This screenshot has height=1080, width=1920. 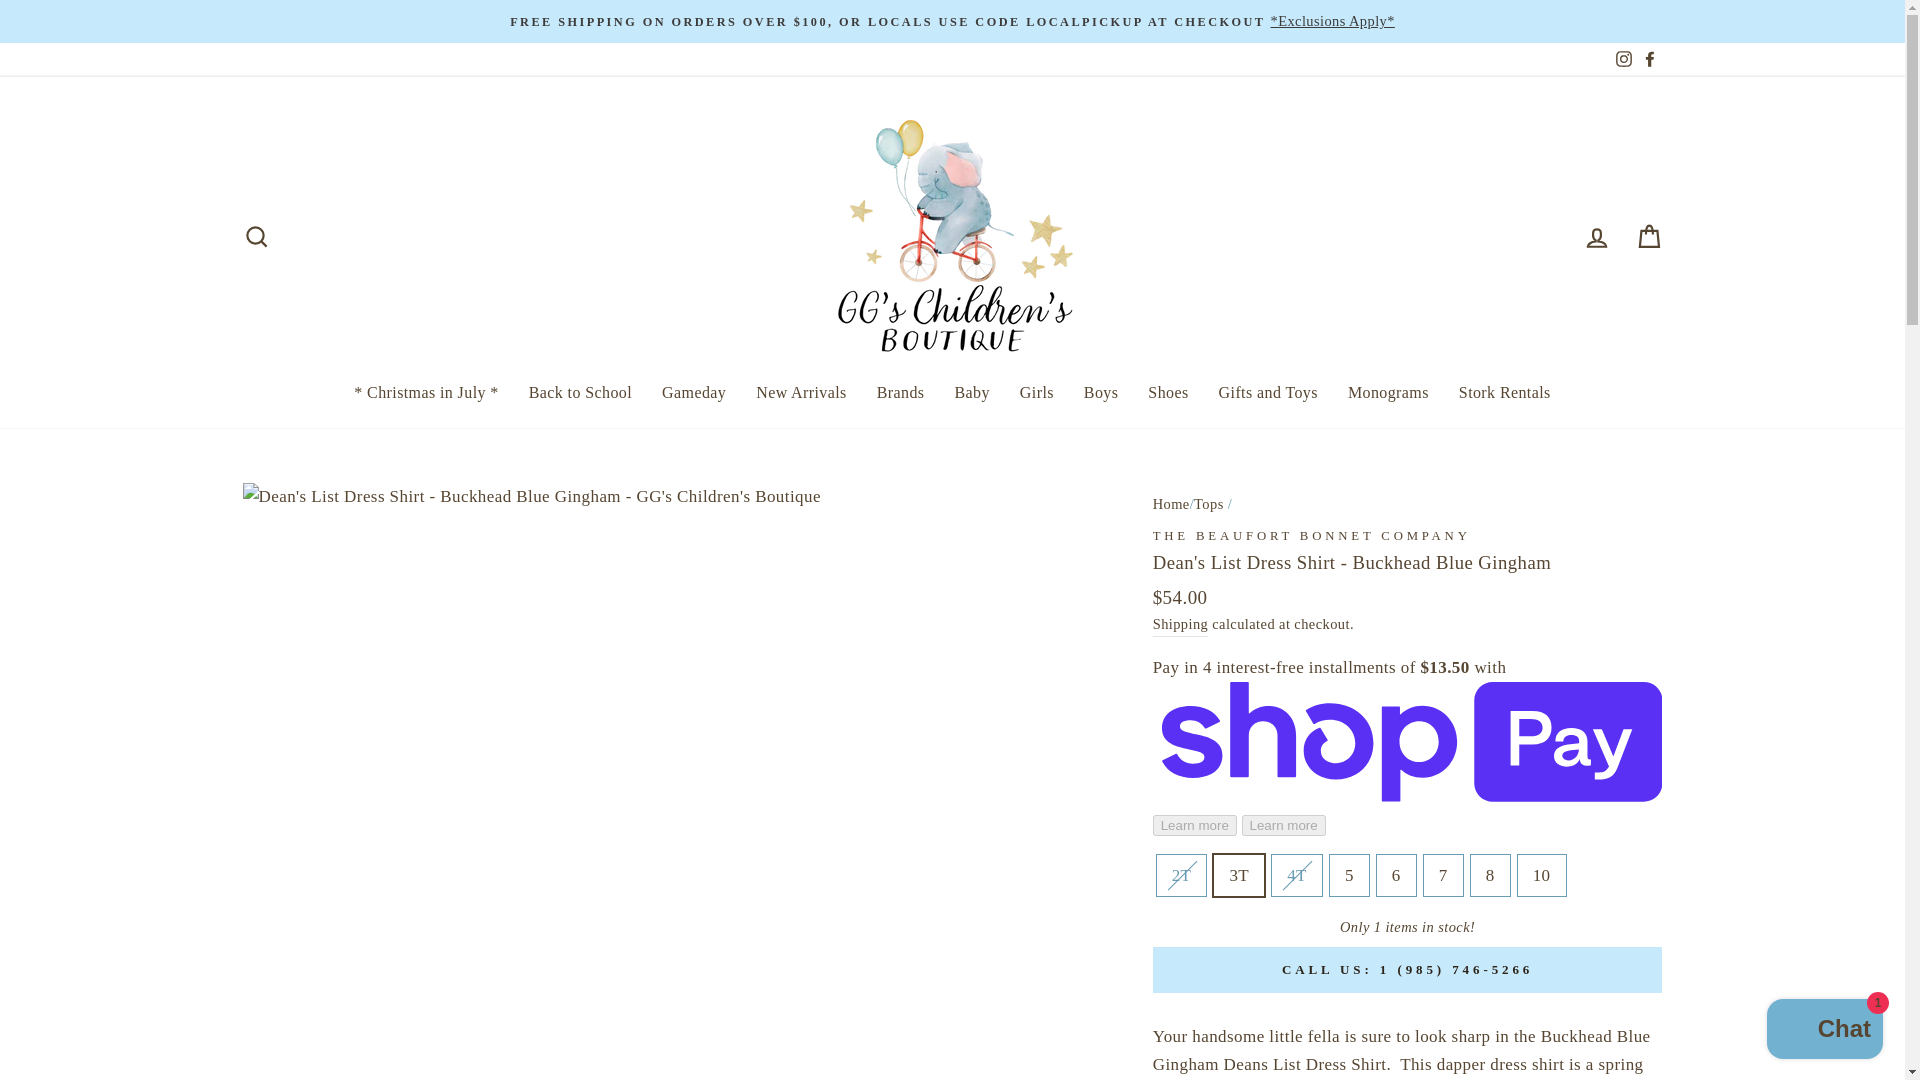 What do you see at coordinates (1622, 59) in the screenshot?
I see `GG's Children's Boutique on Instagram` at bounding box center [1622, 59].